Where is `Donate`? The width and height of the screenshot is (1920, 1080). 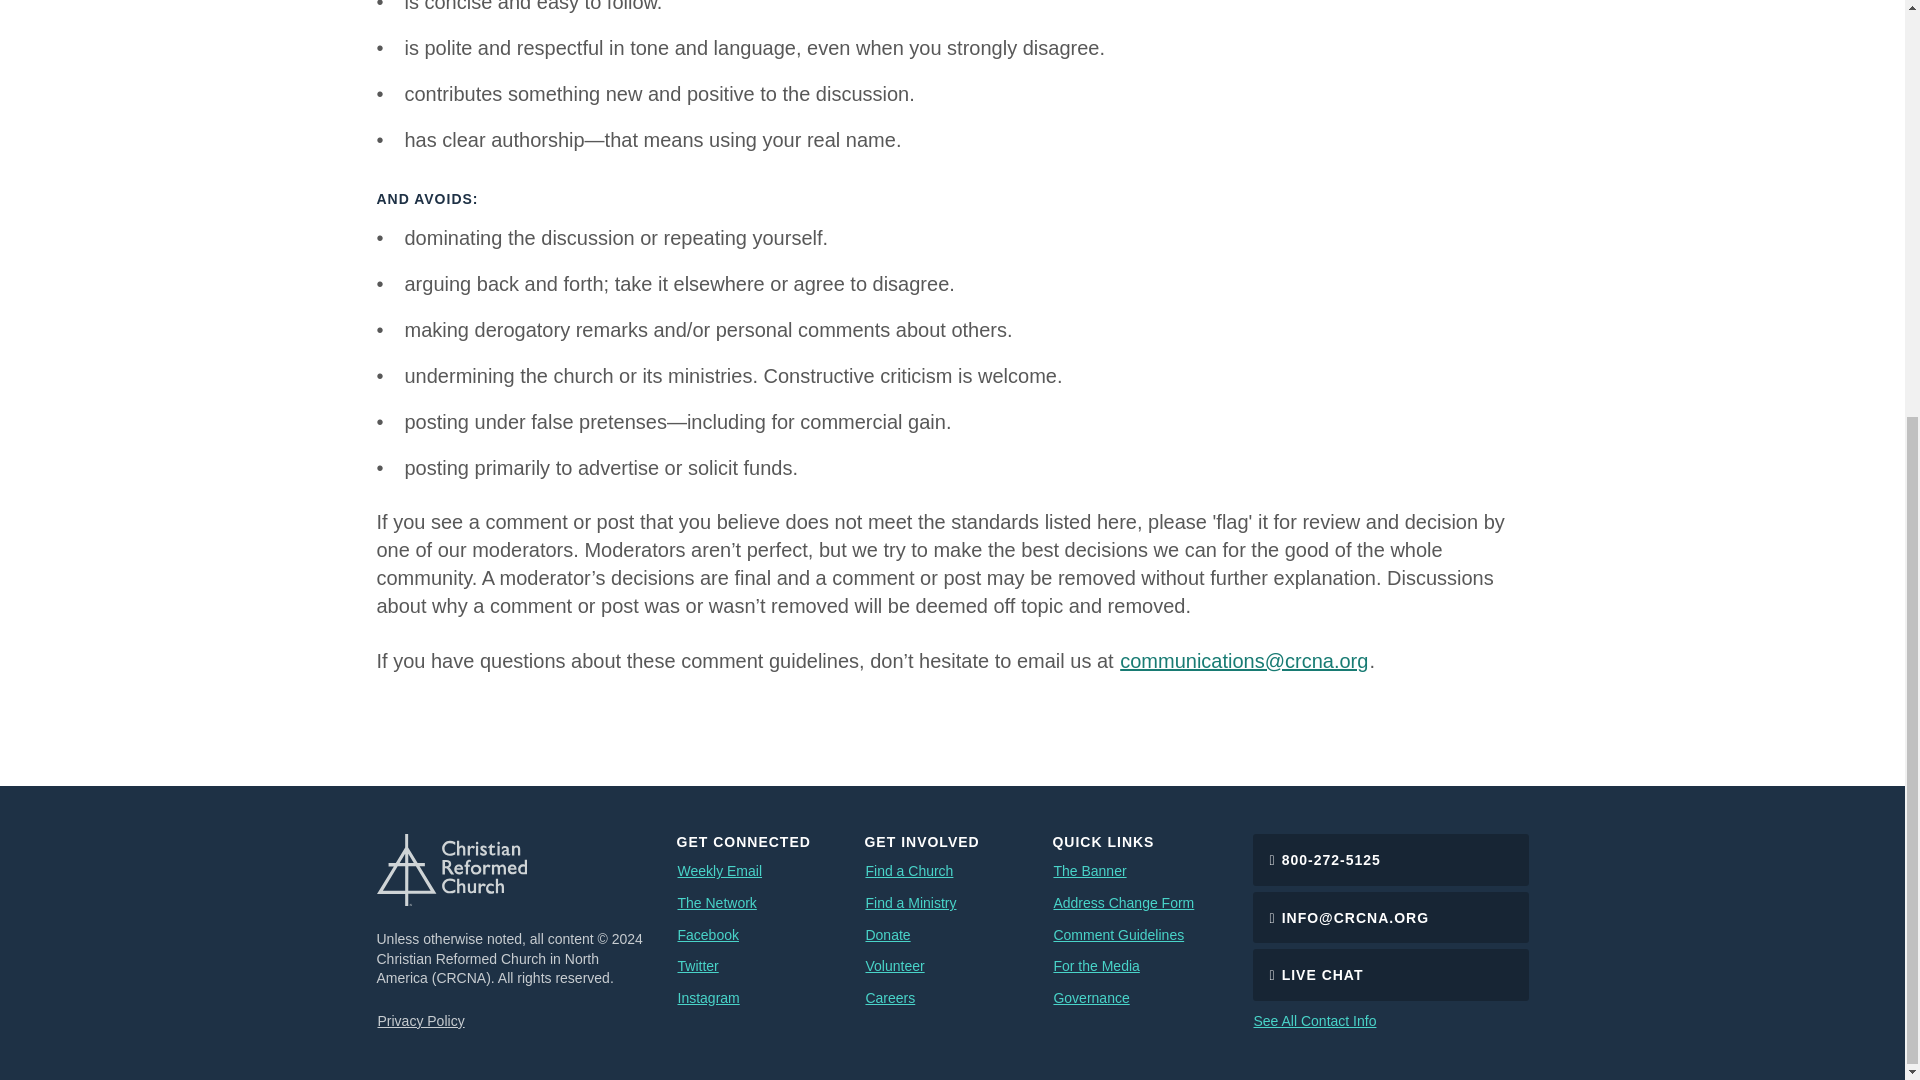
Donate is located at coordinates (887, 936).